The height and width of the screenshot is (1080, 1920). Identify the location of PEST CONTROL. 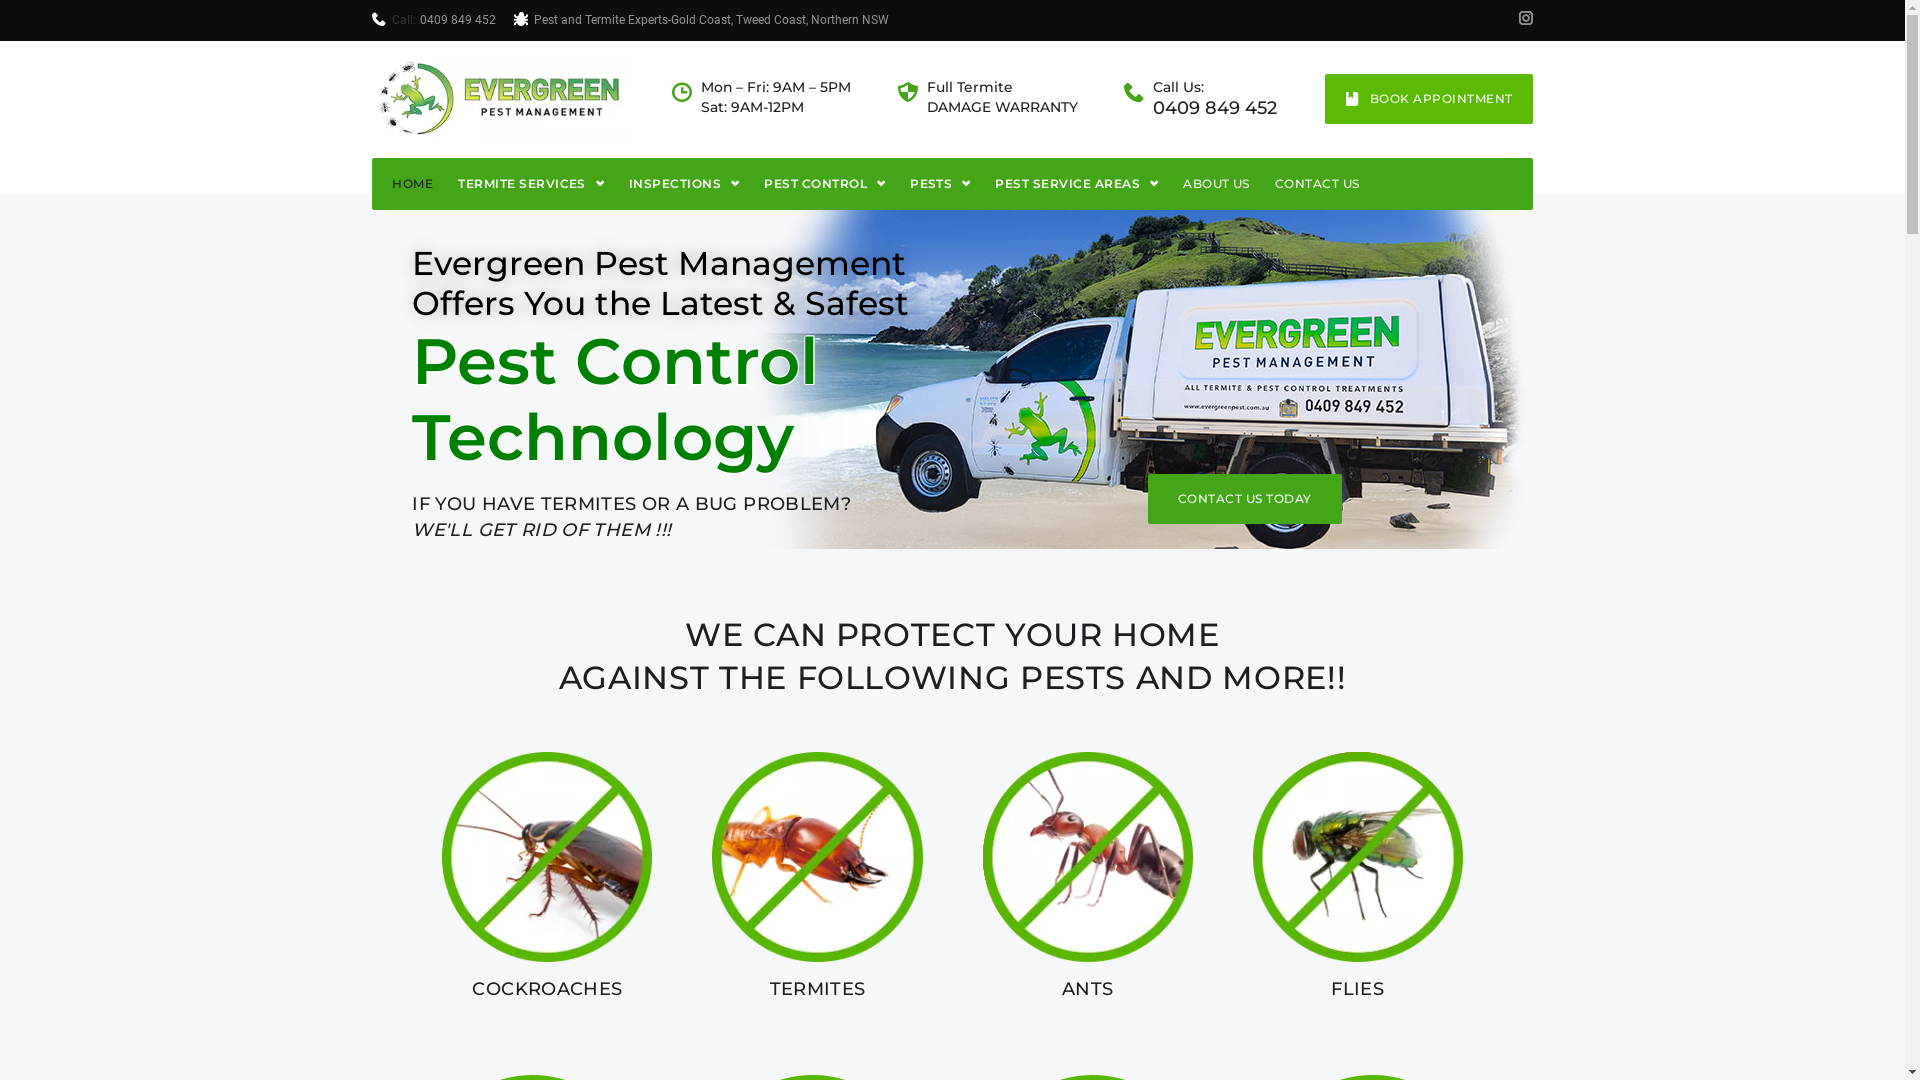
(824, 184).